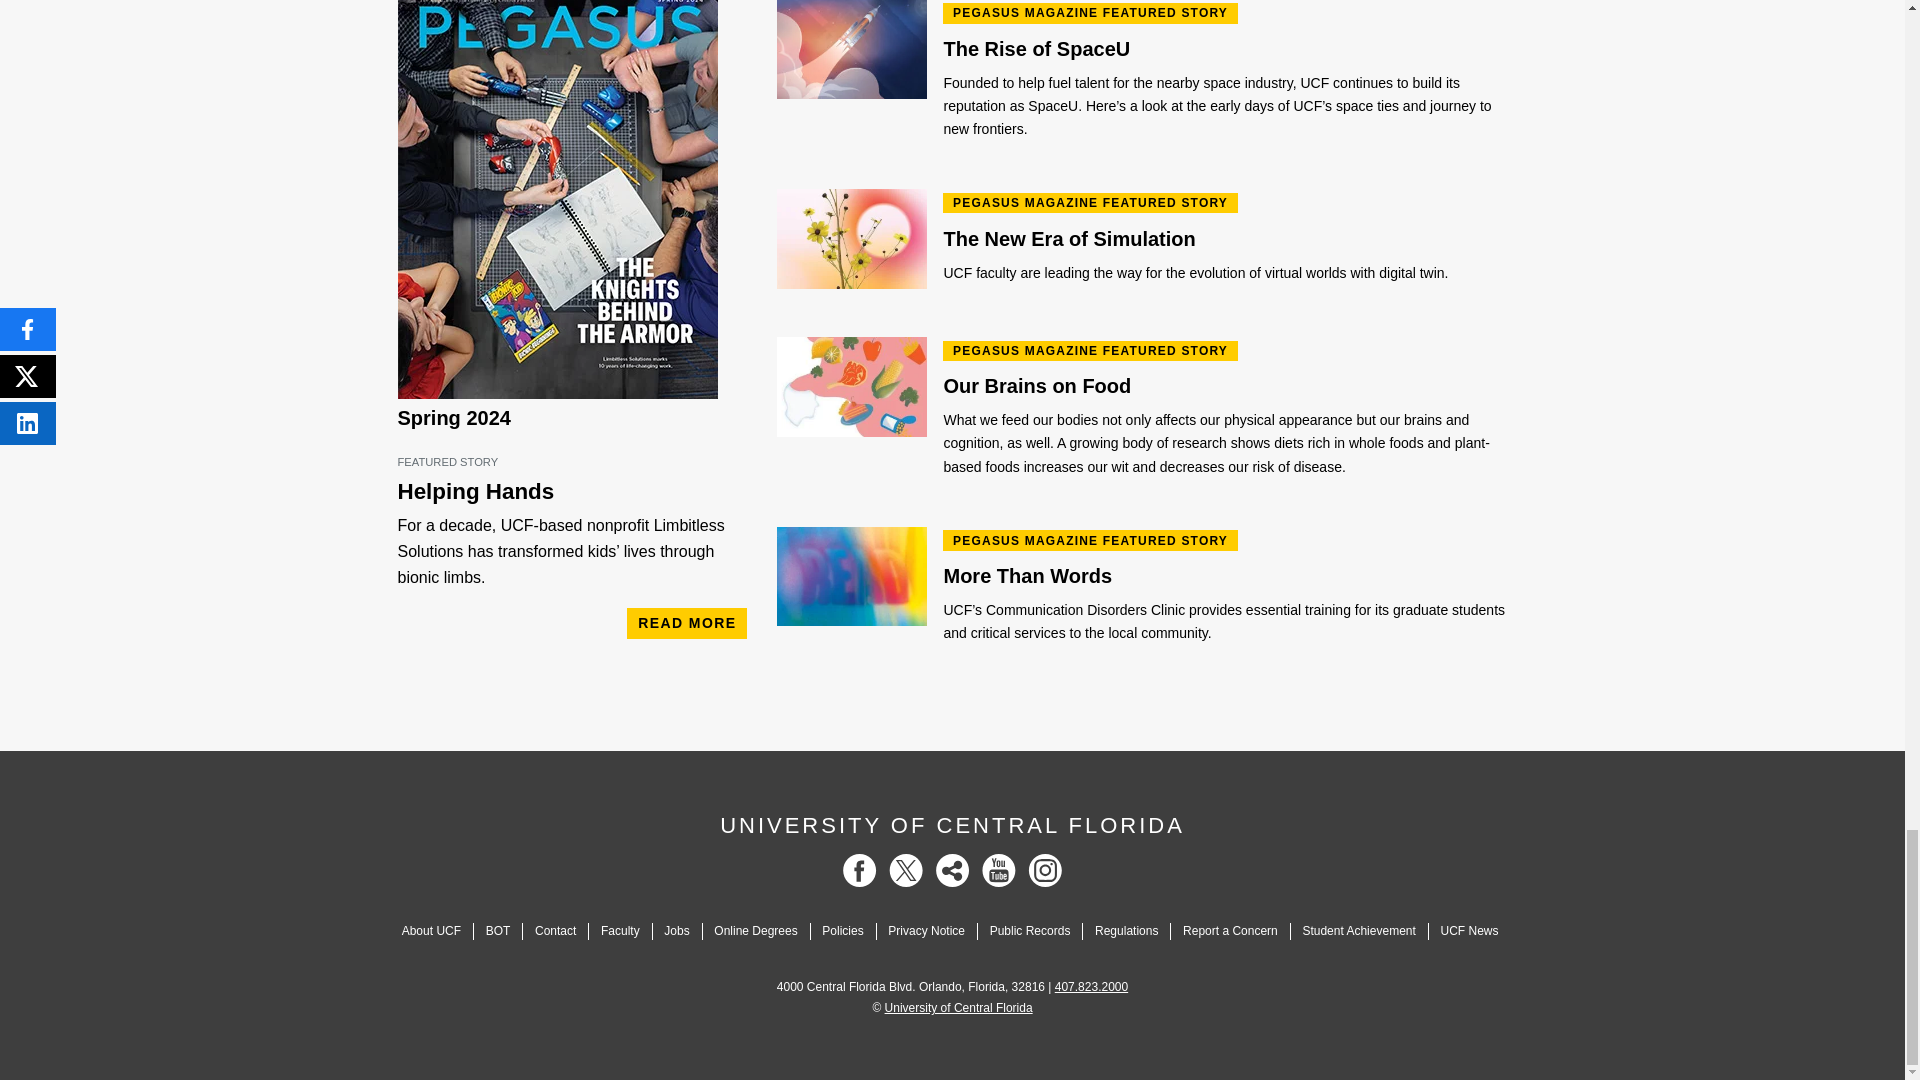 The image size is (1920, 1080). I want to click on UCF Board of Trustees, so click(498, 931).